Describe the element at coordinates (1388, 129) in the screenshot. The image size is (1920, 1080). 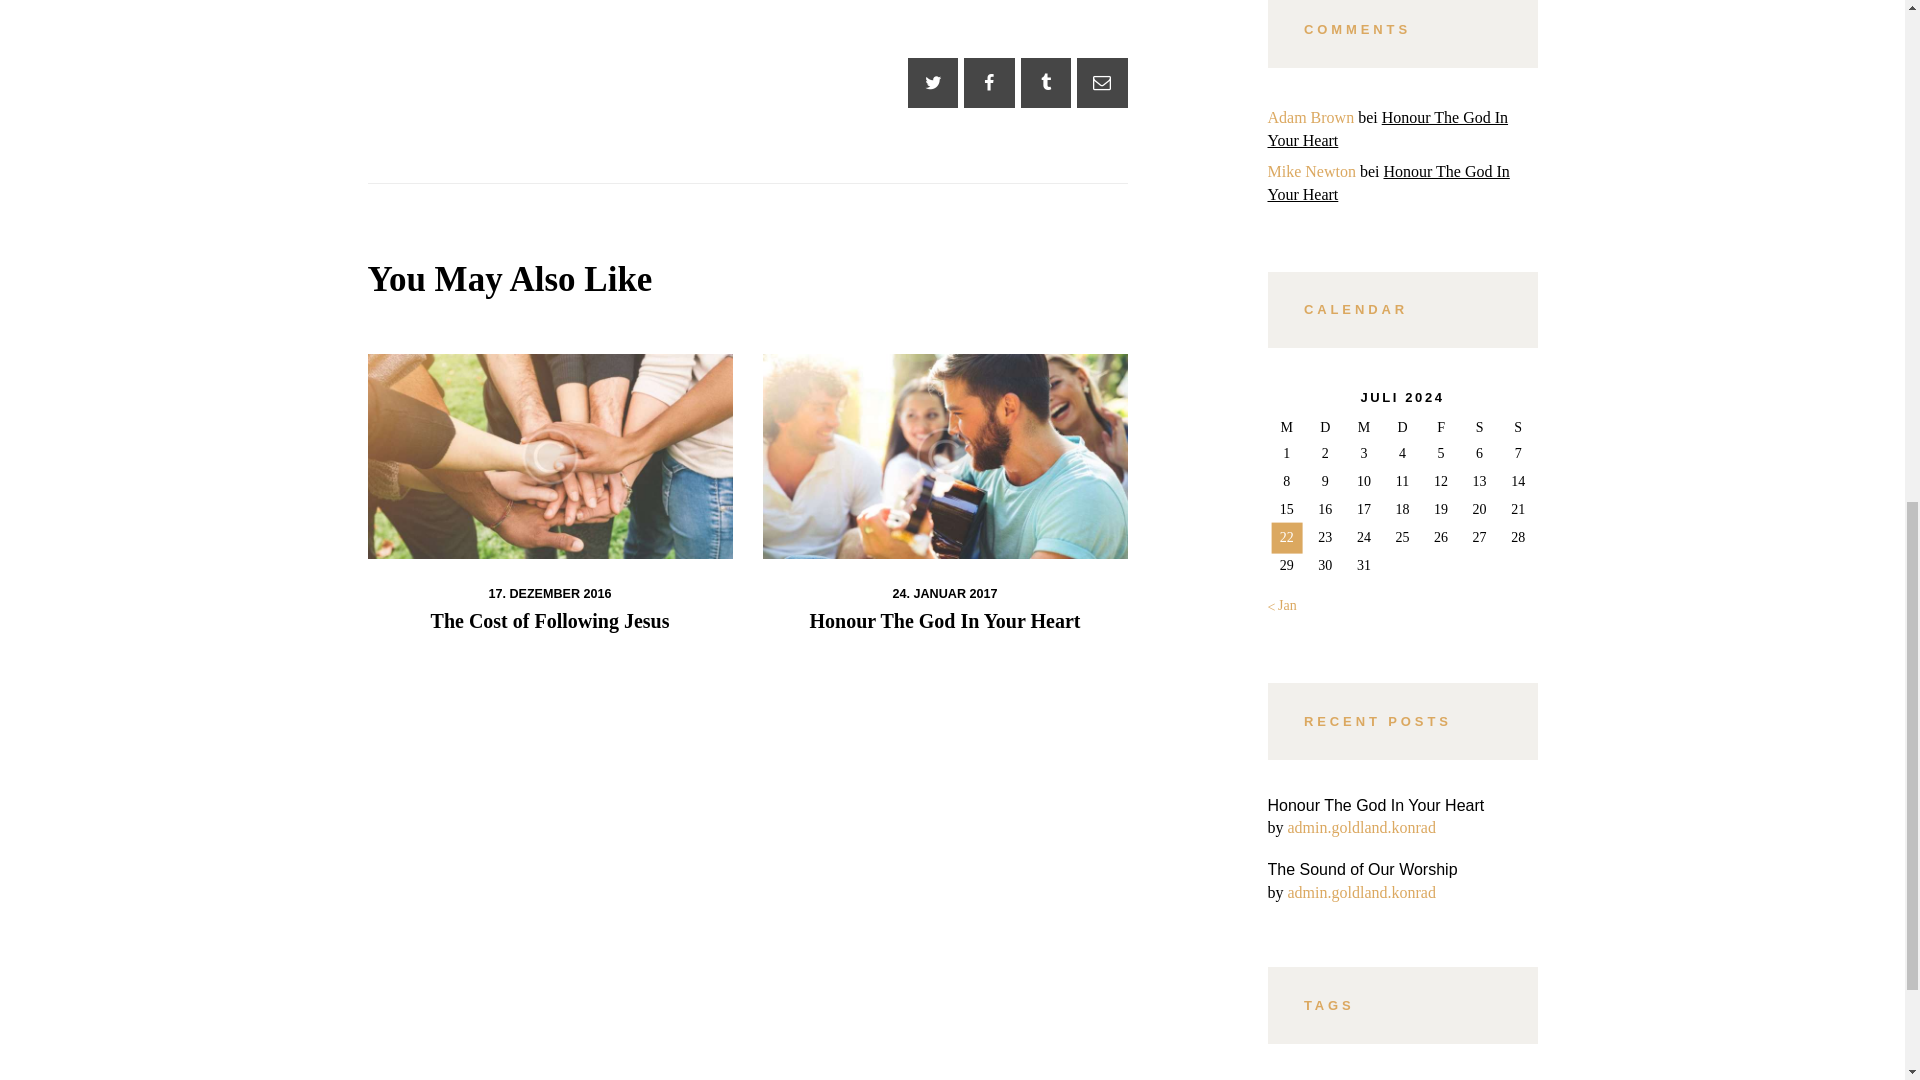
I see `Honour The God In Your Heart` at that location.